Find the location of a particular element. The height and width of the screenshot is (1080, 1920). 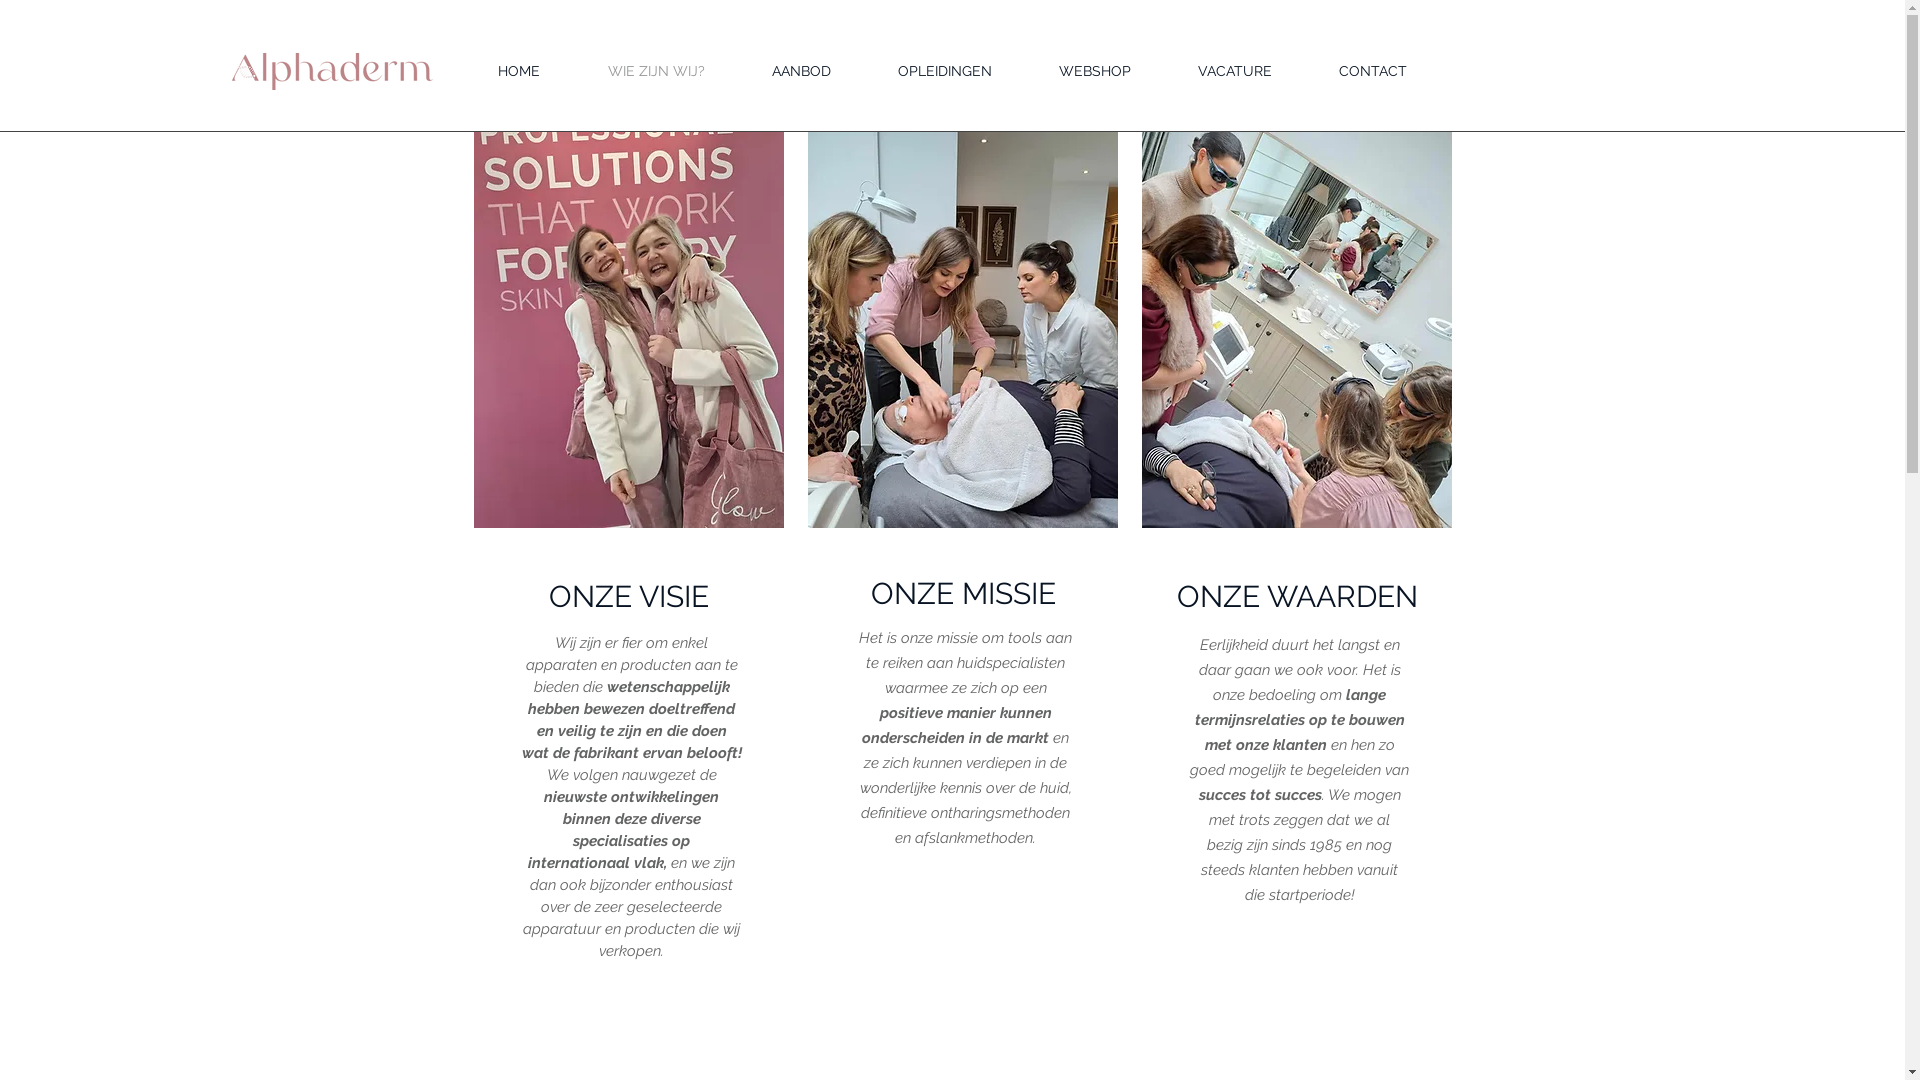

VACATURE is located at coordinates (1234, 72).